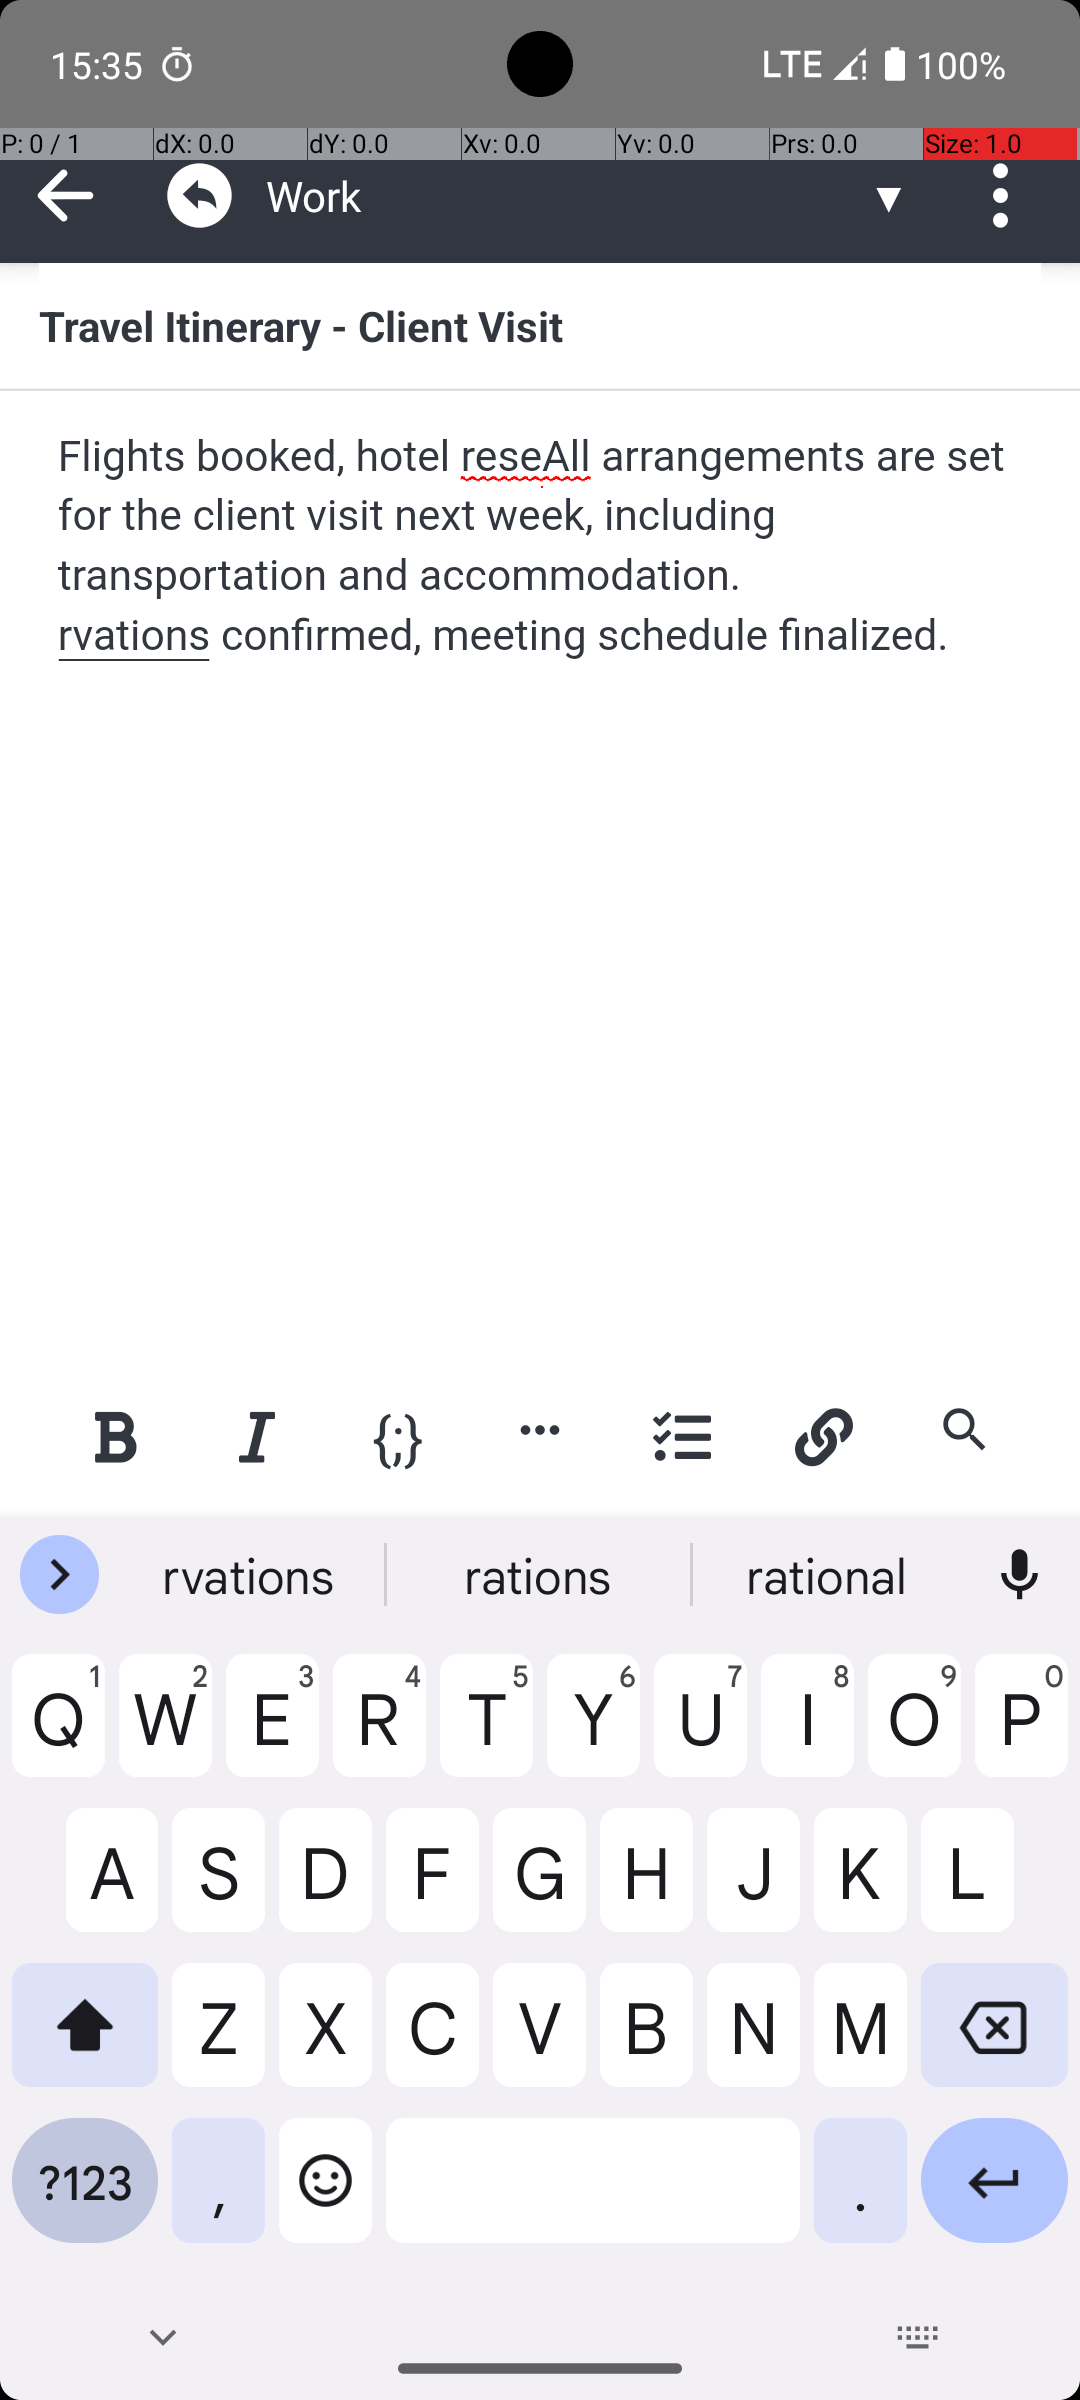  Describe the element at coordinates (542, 546) in the screenshot. I see `Flights booked, hotel reseAll arrangements are set for the client visit next week, including transportation and accommodation.
rvations confirmed, meeting schedule finalized.` at that location.